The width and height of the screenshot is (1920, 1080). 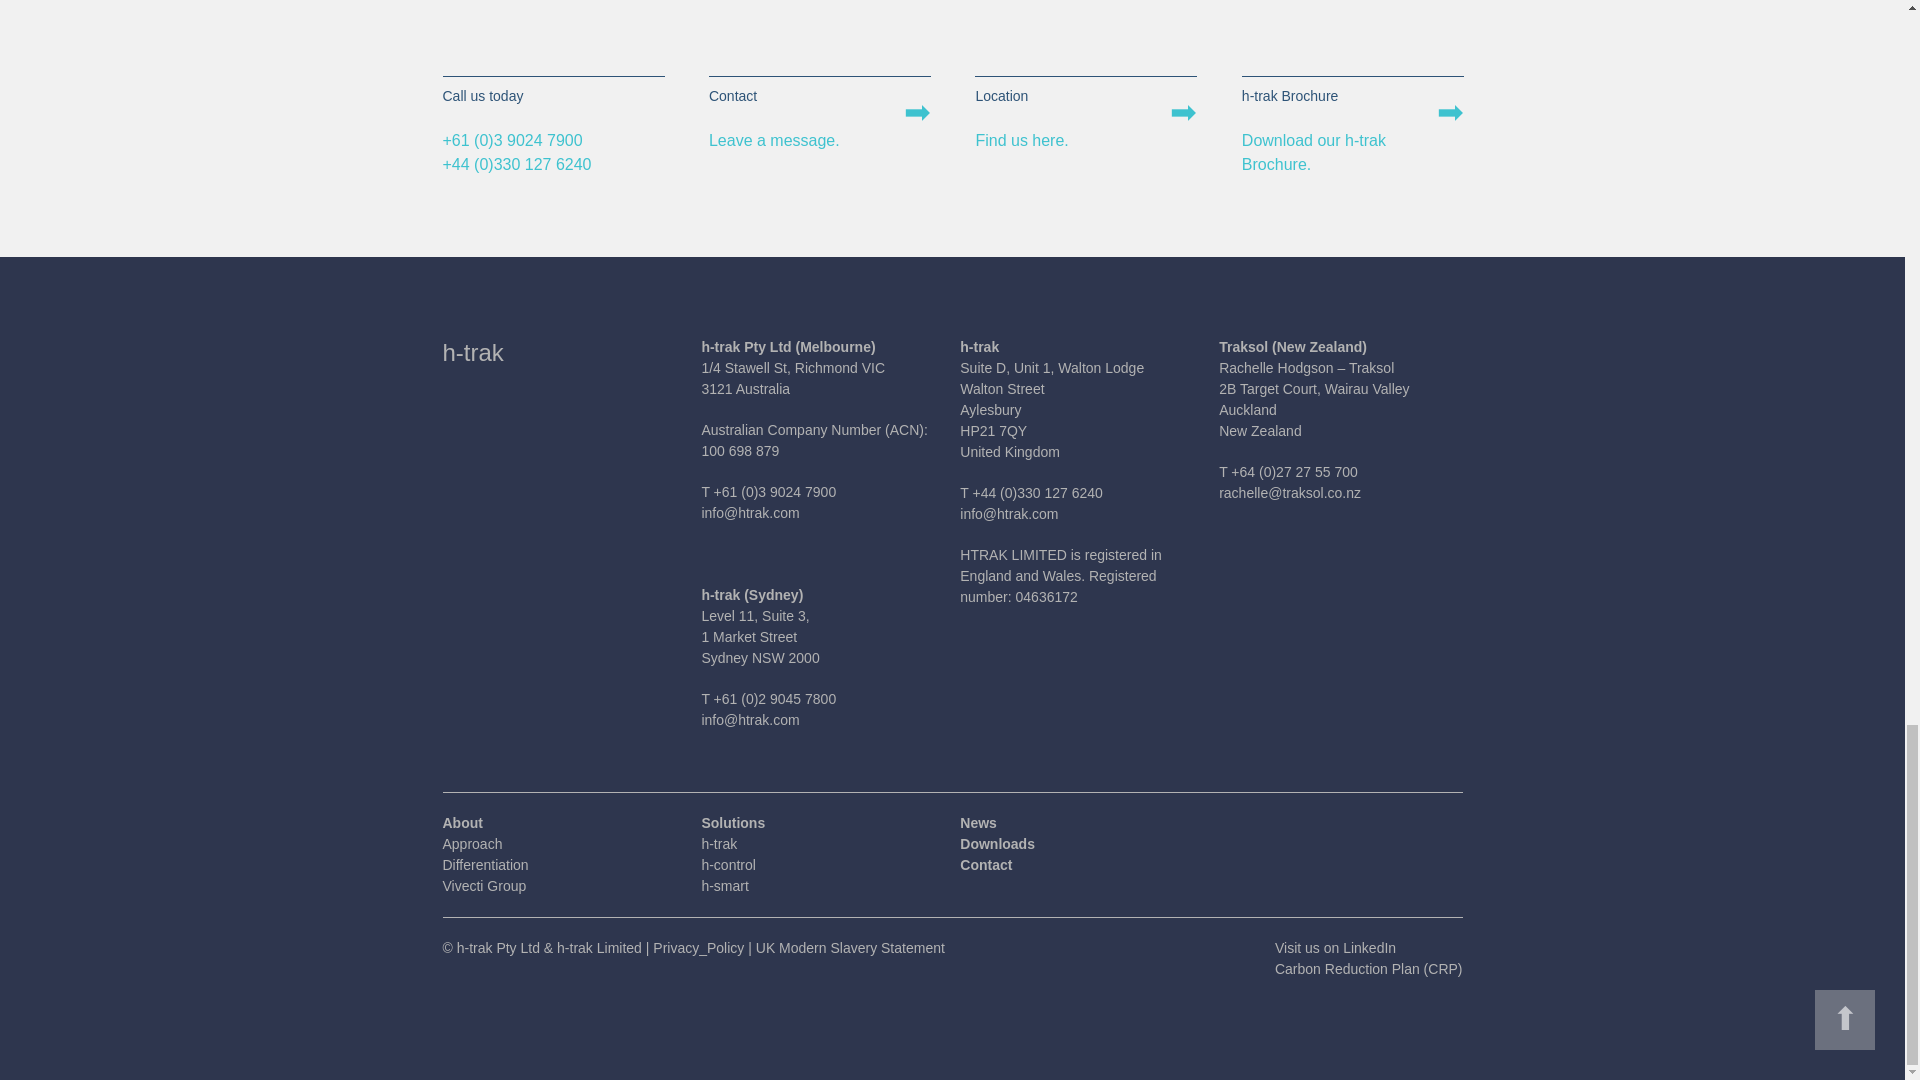 What do you see at coordinates (718, 844) in the screenshot?
I see `h-trak` at bounding box center [718, 844].